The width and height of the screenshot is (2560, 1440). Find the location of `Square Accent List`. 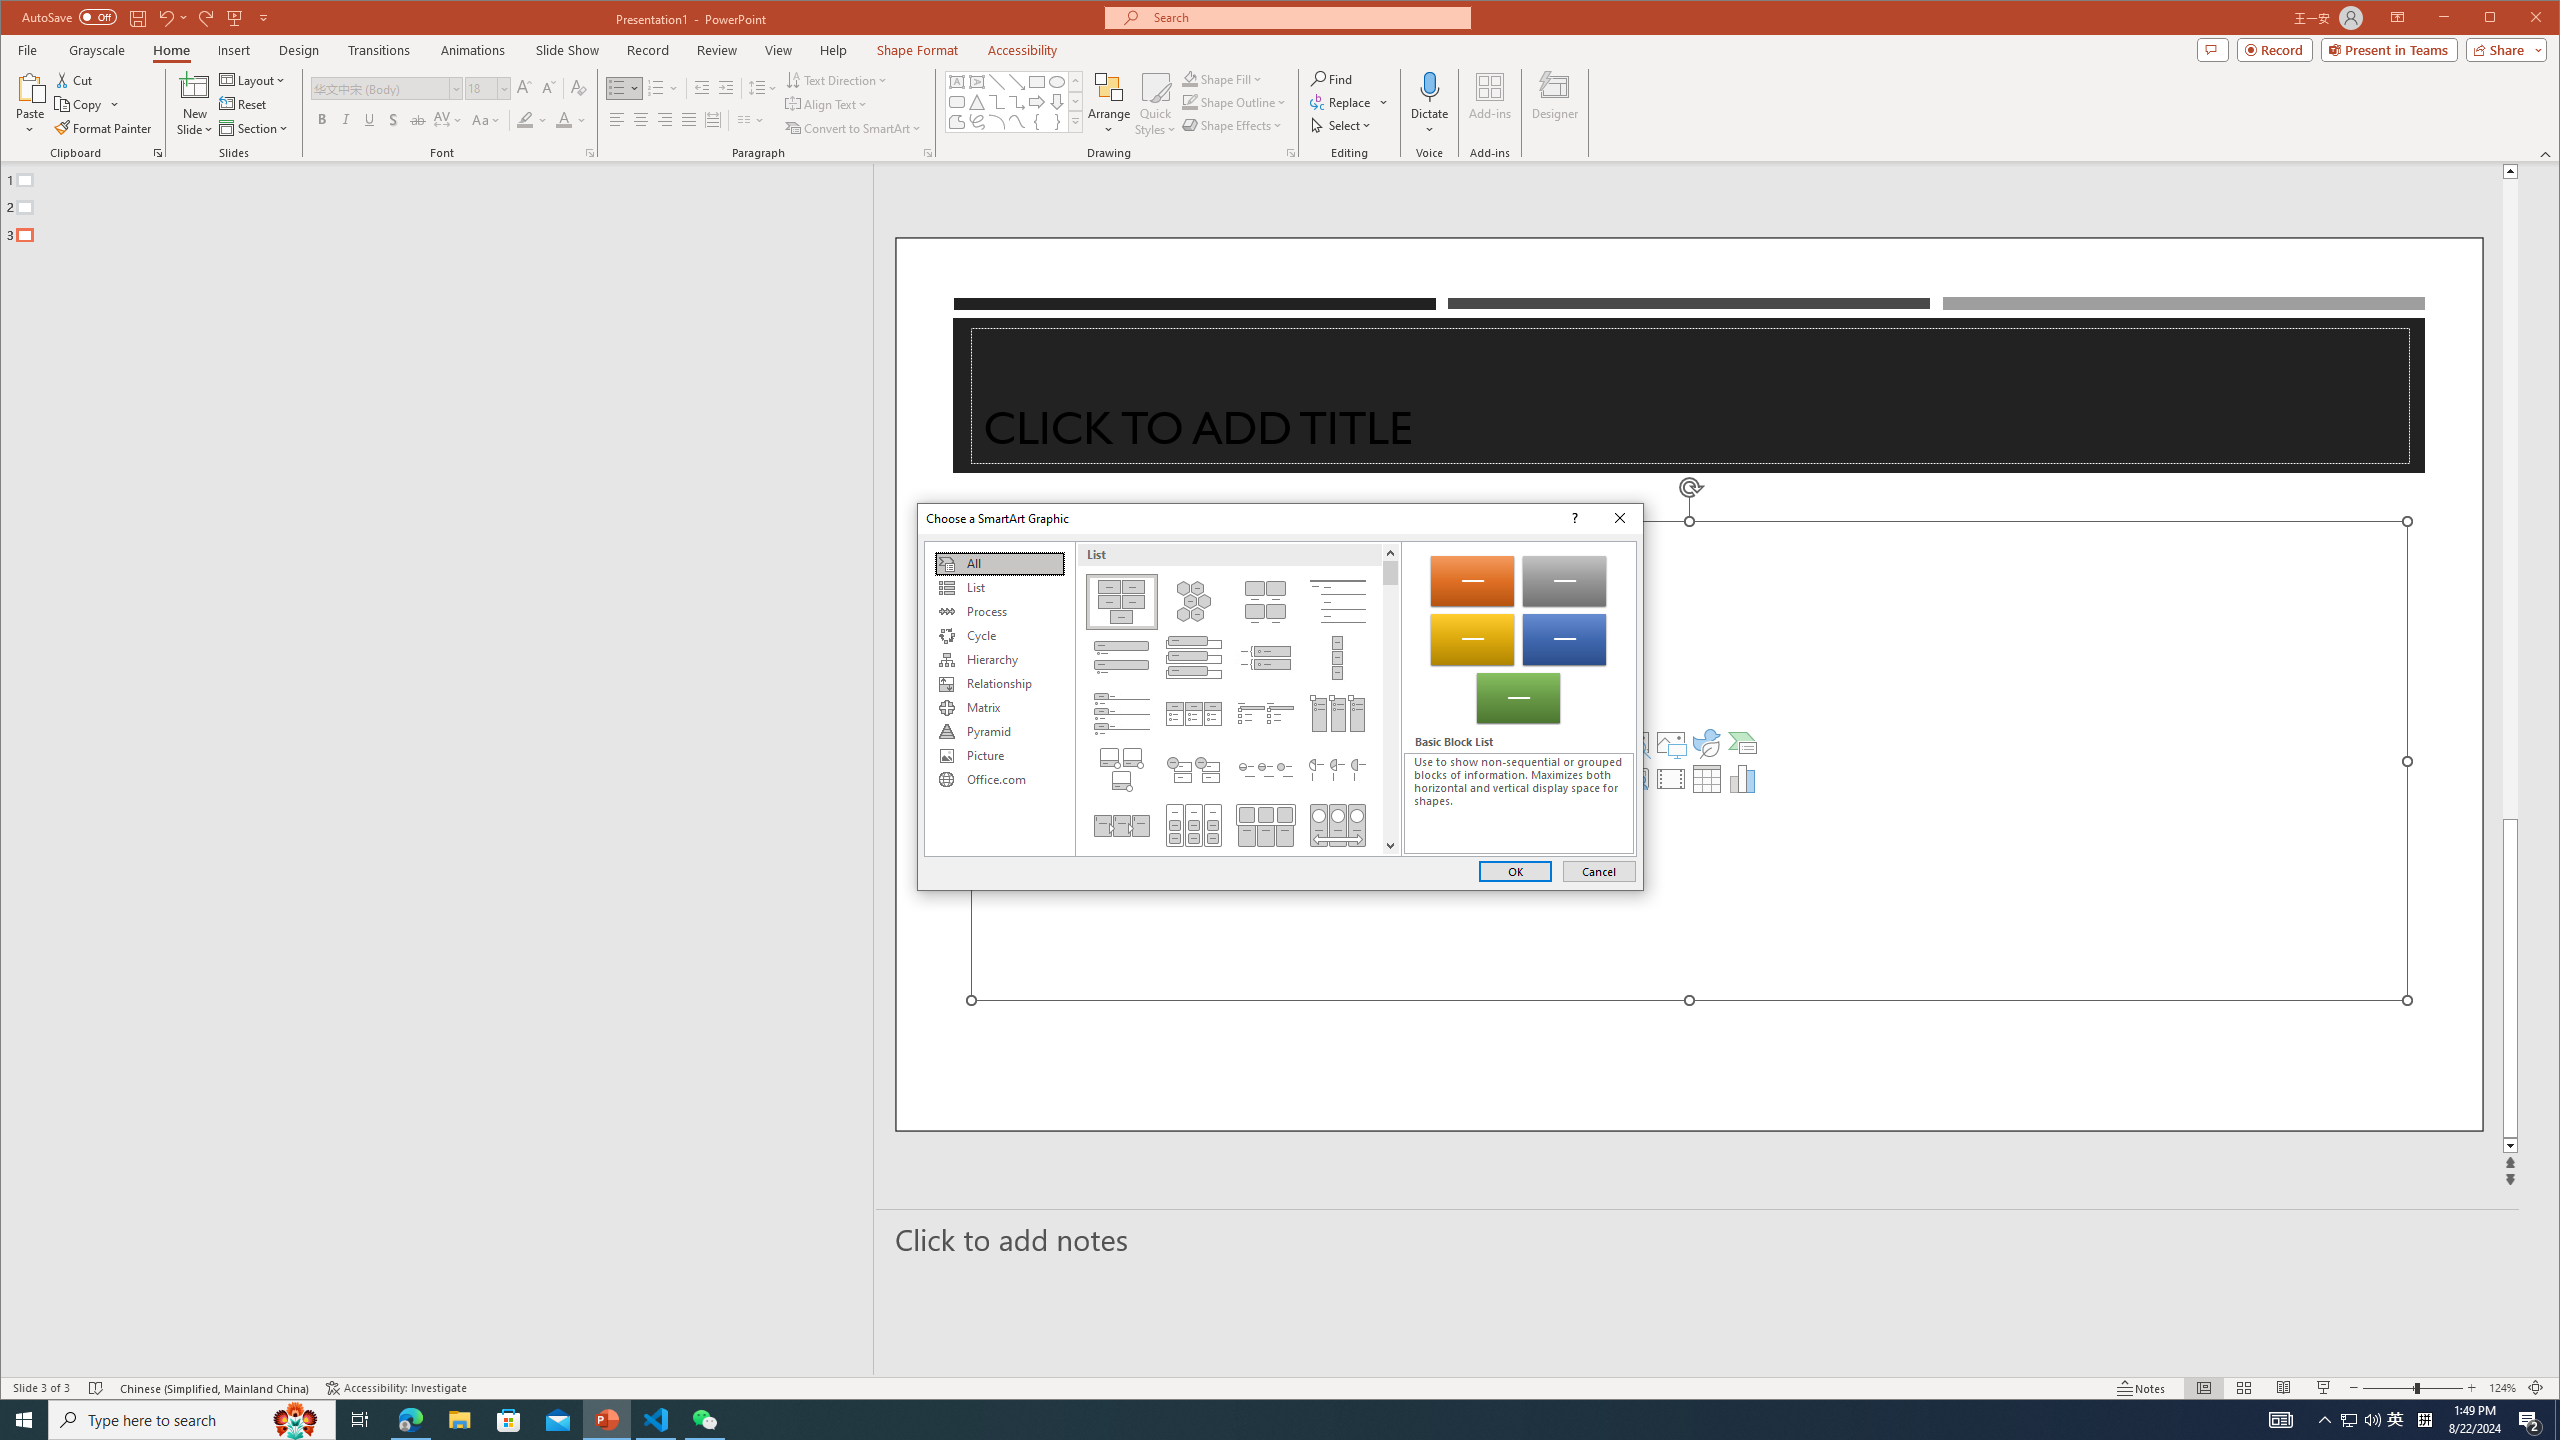

Square Accent List is located at coordinates (1266, 713).